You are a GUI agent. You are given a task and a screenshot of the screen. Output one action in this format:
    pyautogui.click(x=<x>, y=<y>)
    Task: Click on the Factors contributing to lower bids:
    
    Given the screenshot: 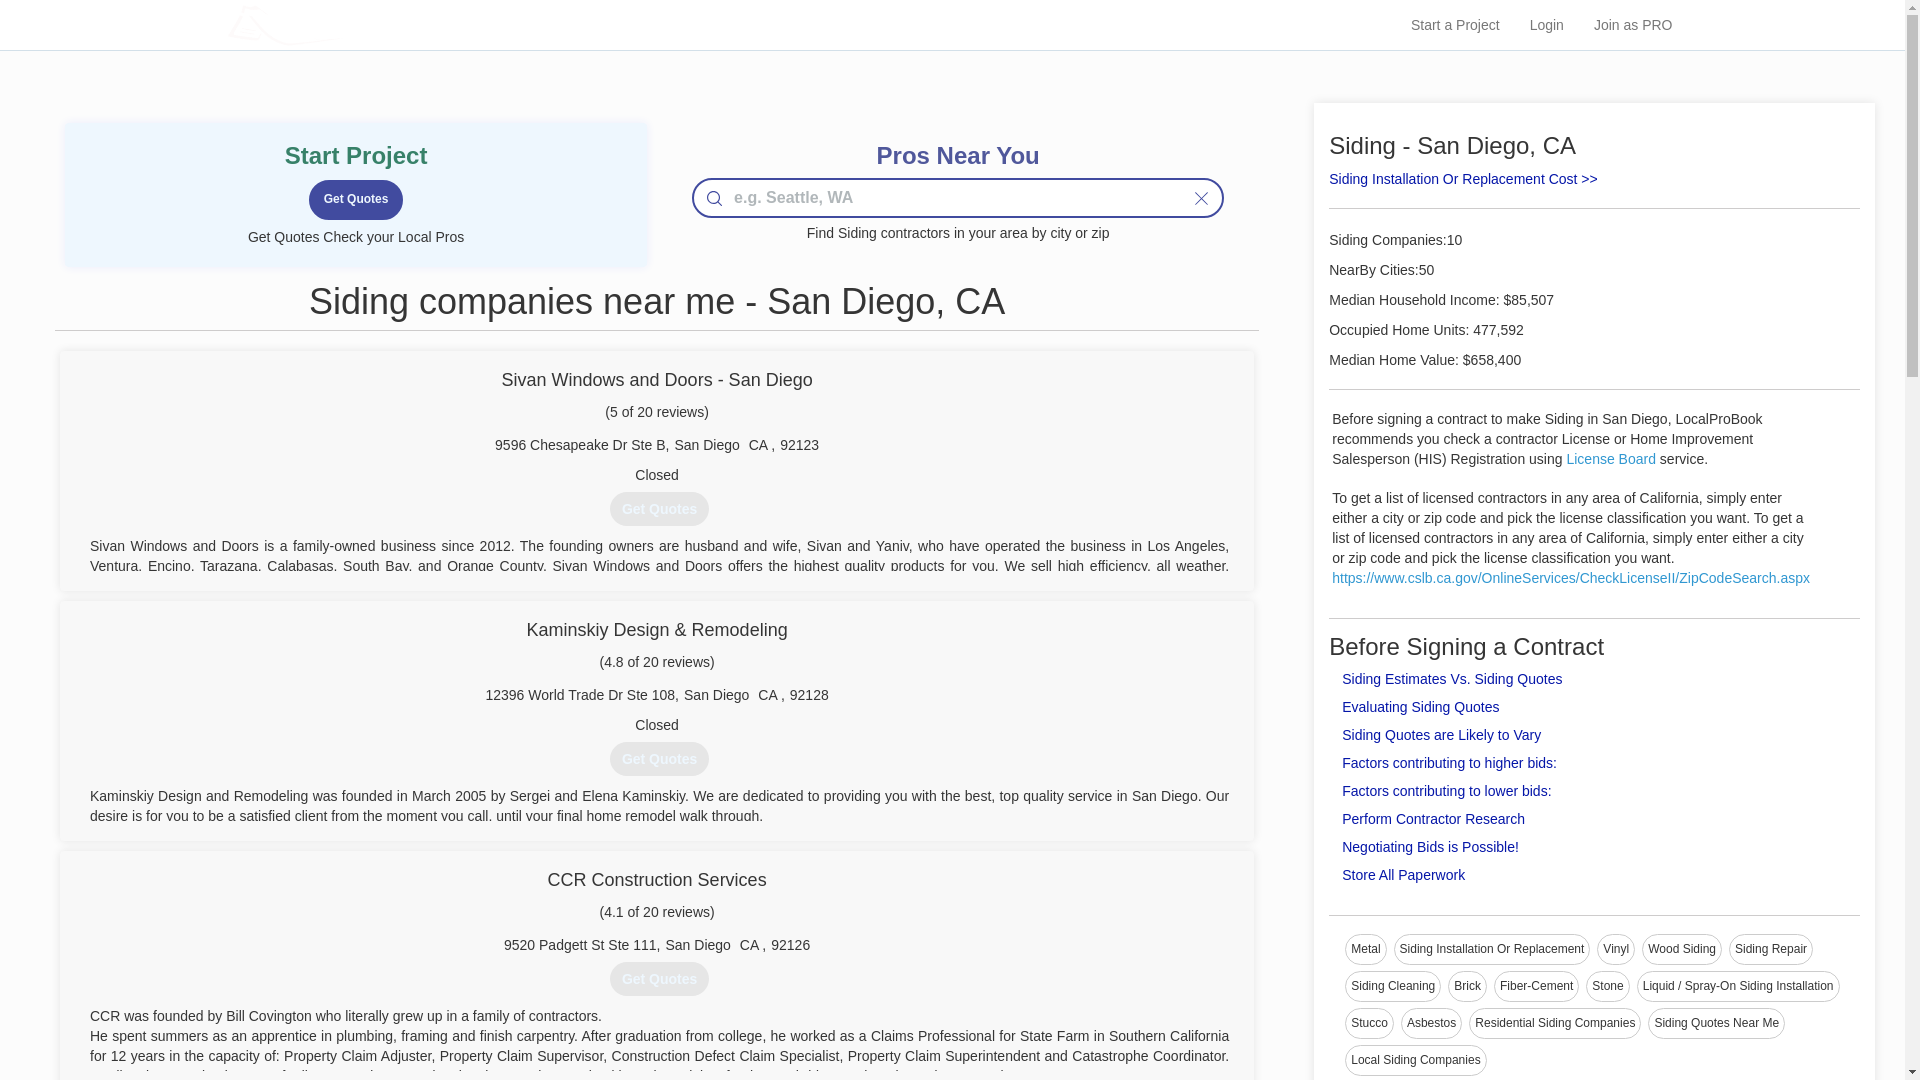 What is the action you would take?
    pyautogui.click(x=1446, y=791)
    